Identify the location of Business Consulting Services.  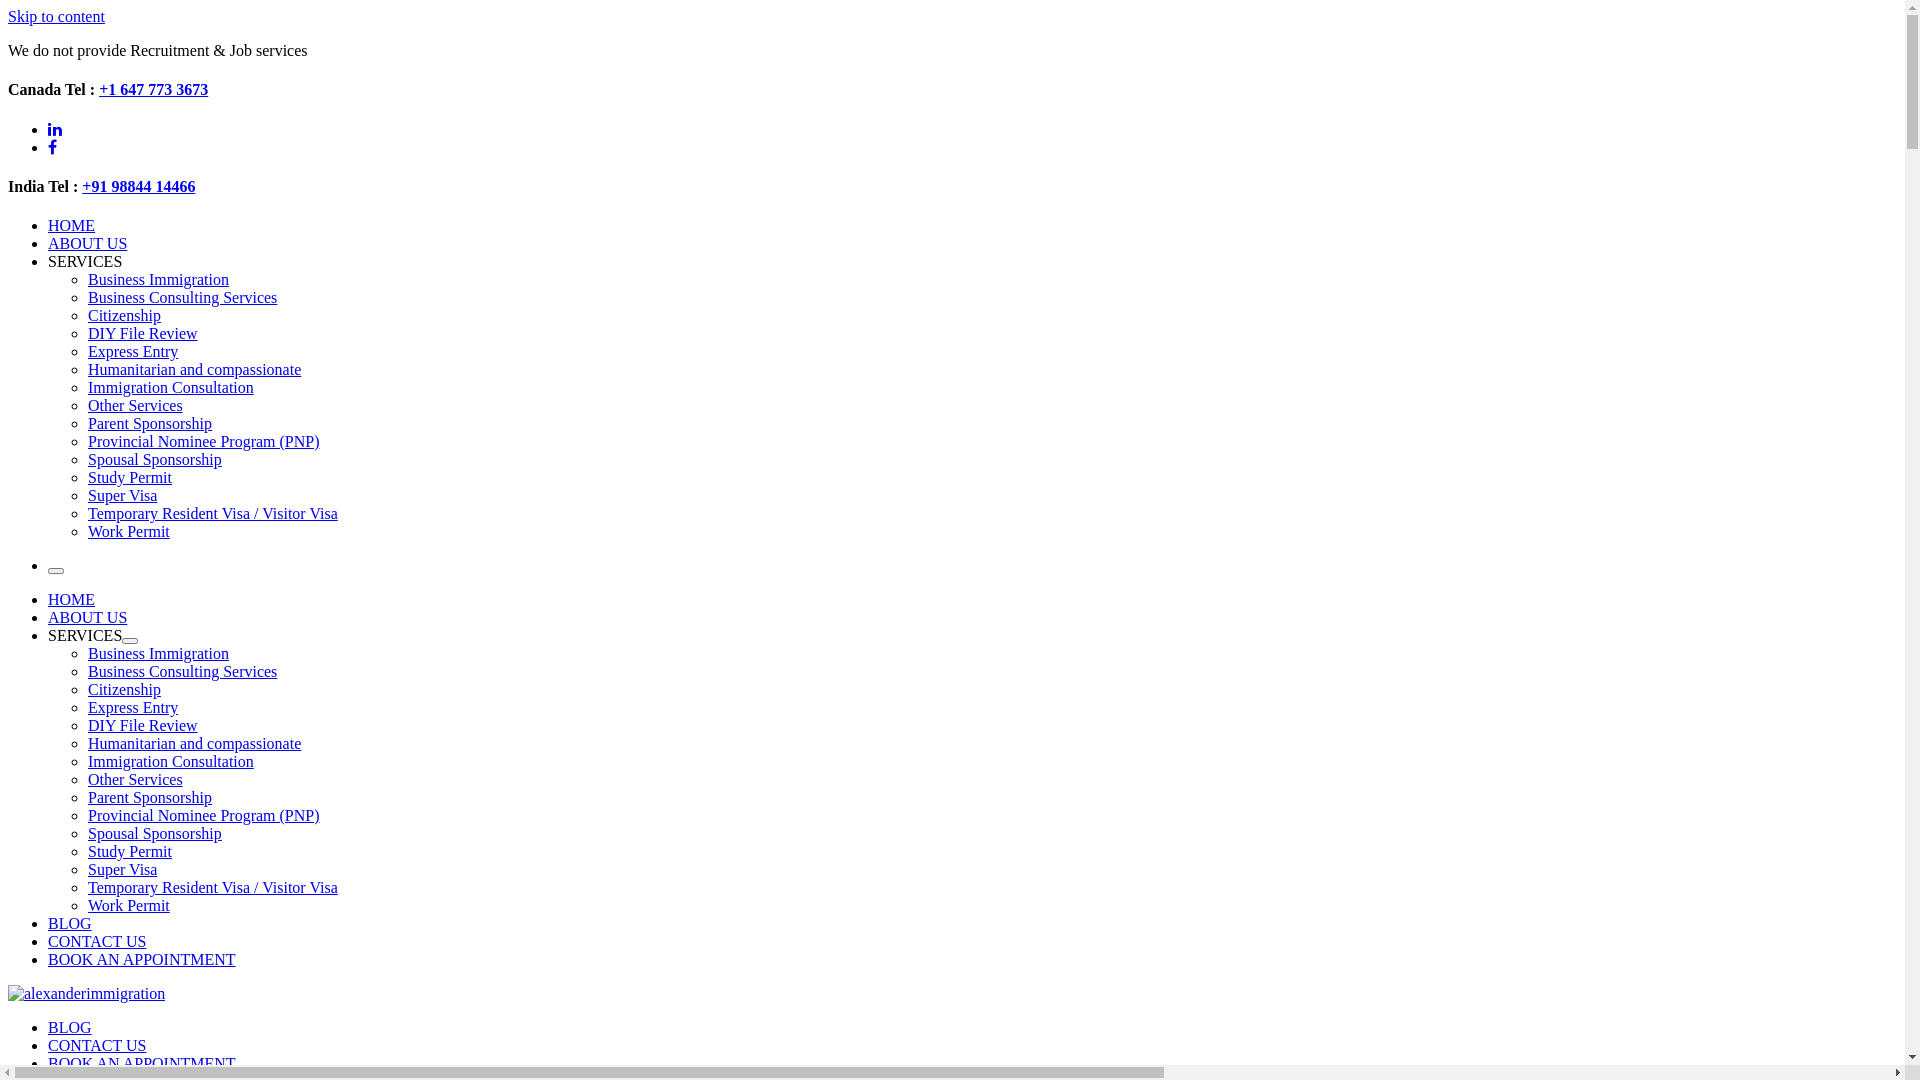
(182, 672).